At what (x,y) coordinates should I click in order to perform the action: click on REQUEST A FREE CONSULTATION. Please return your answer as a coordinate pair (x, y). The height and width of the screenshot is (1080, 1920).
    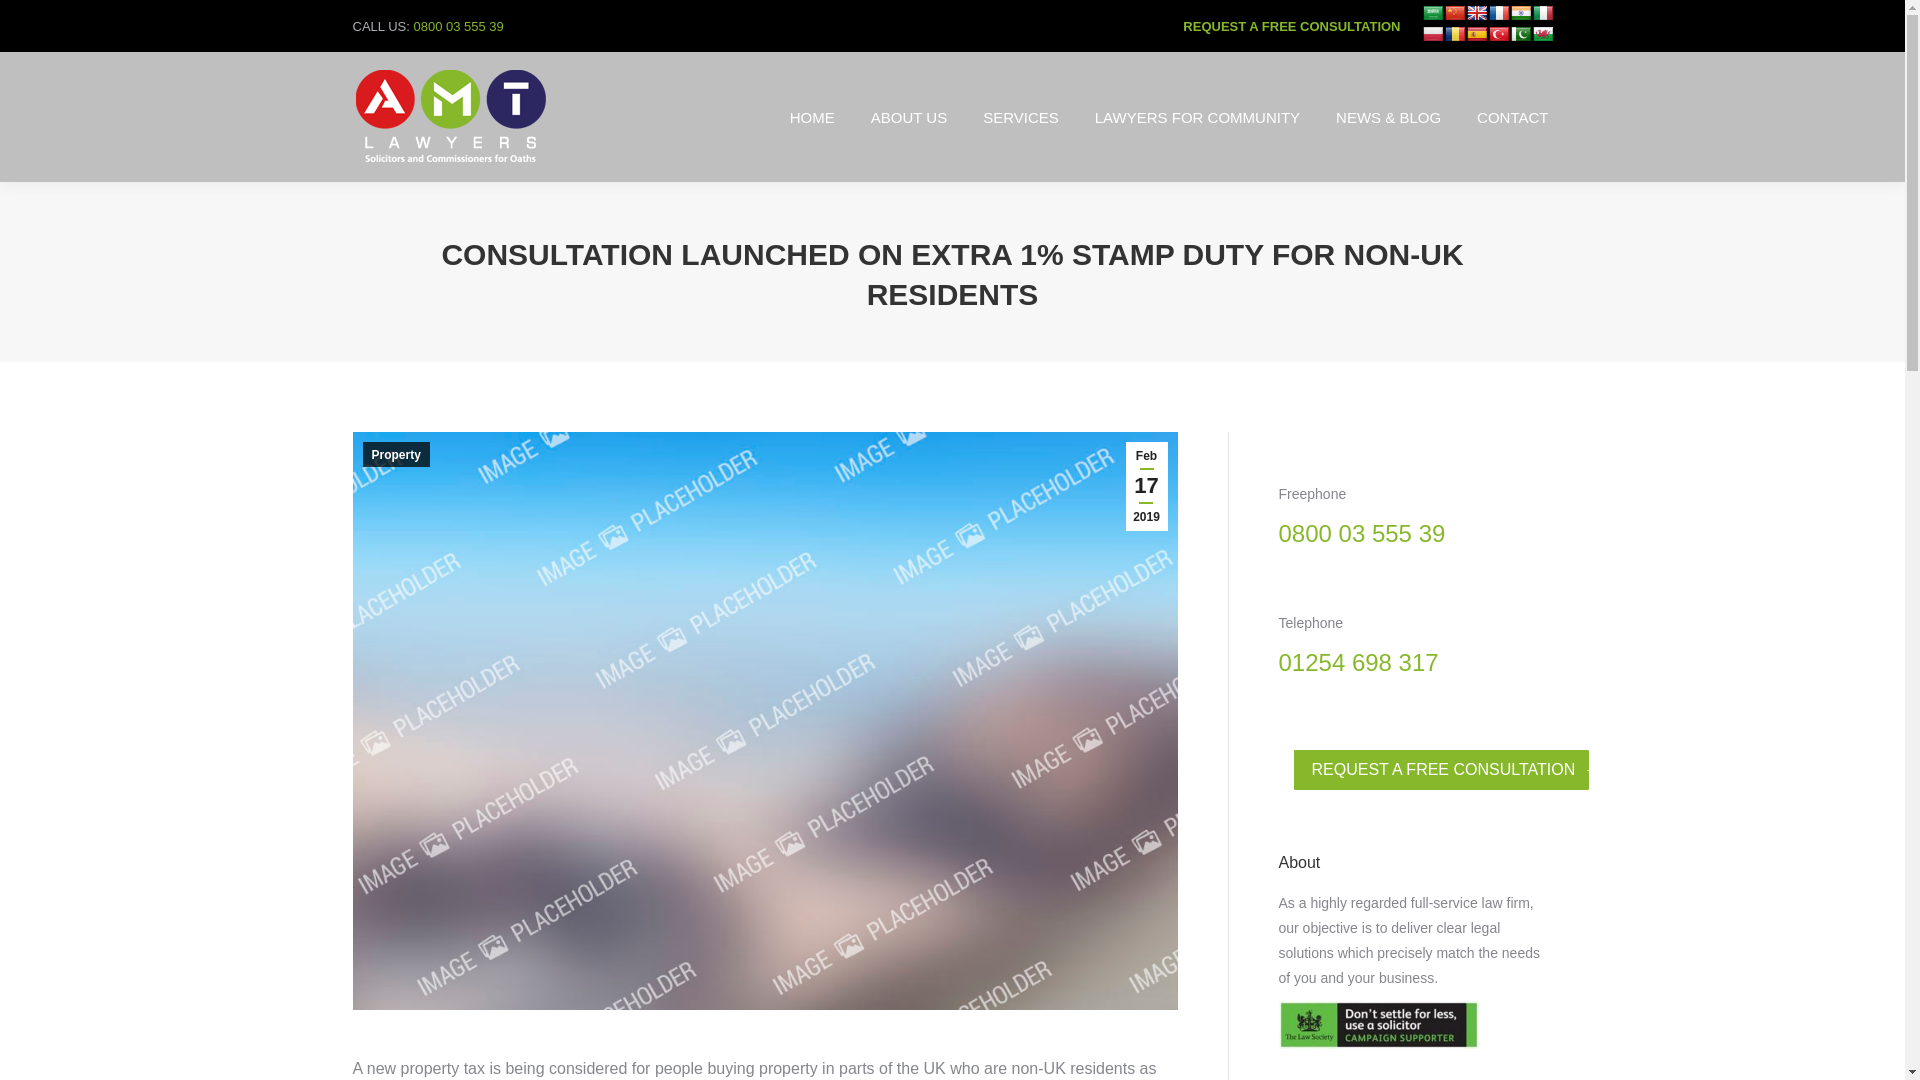
    Looking at the image, I should click on (1290, 26).